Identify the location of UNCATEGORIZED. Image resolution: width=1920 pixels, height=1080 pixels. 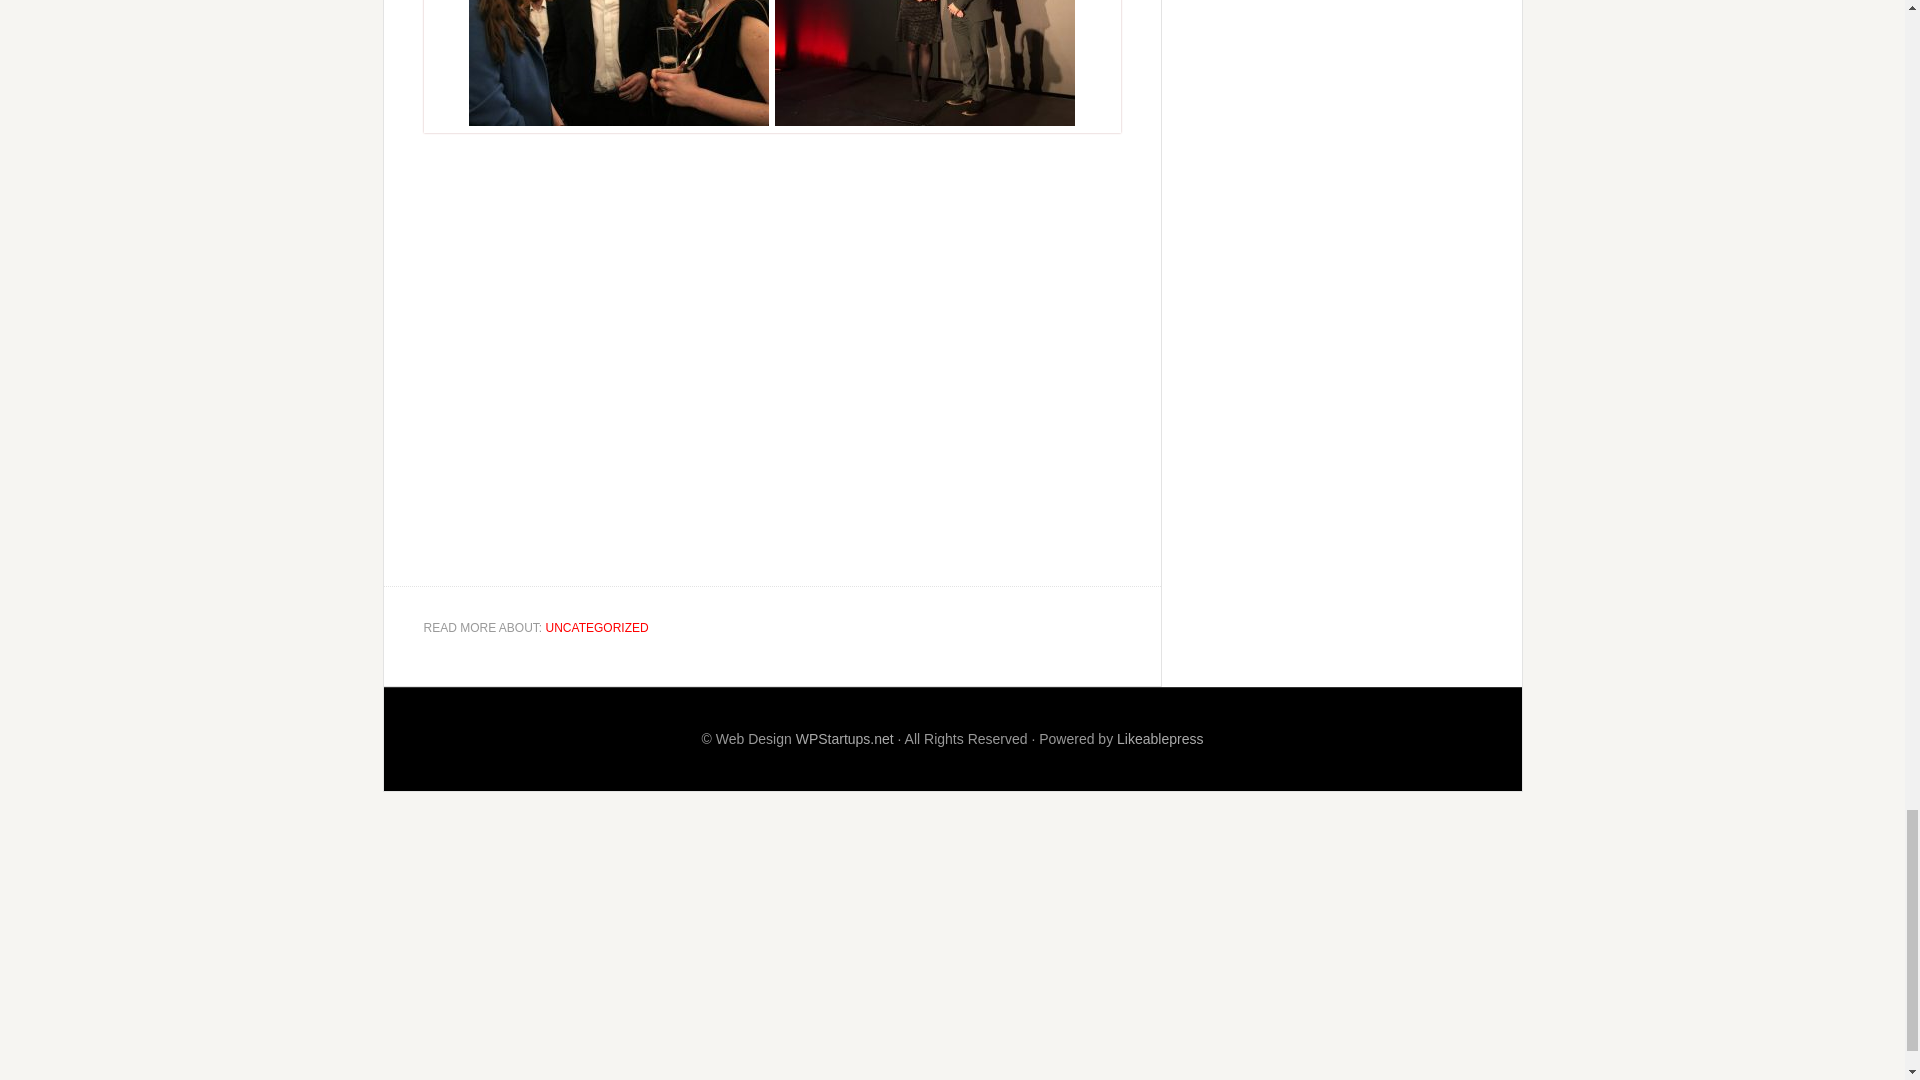
(596, 628).